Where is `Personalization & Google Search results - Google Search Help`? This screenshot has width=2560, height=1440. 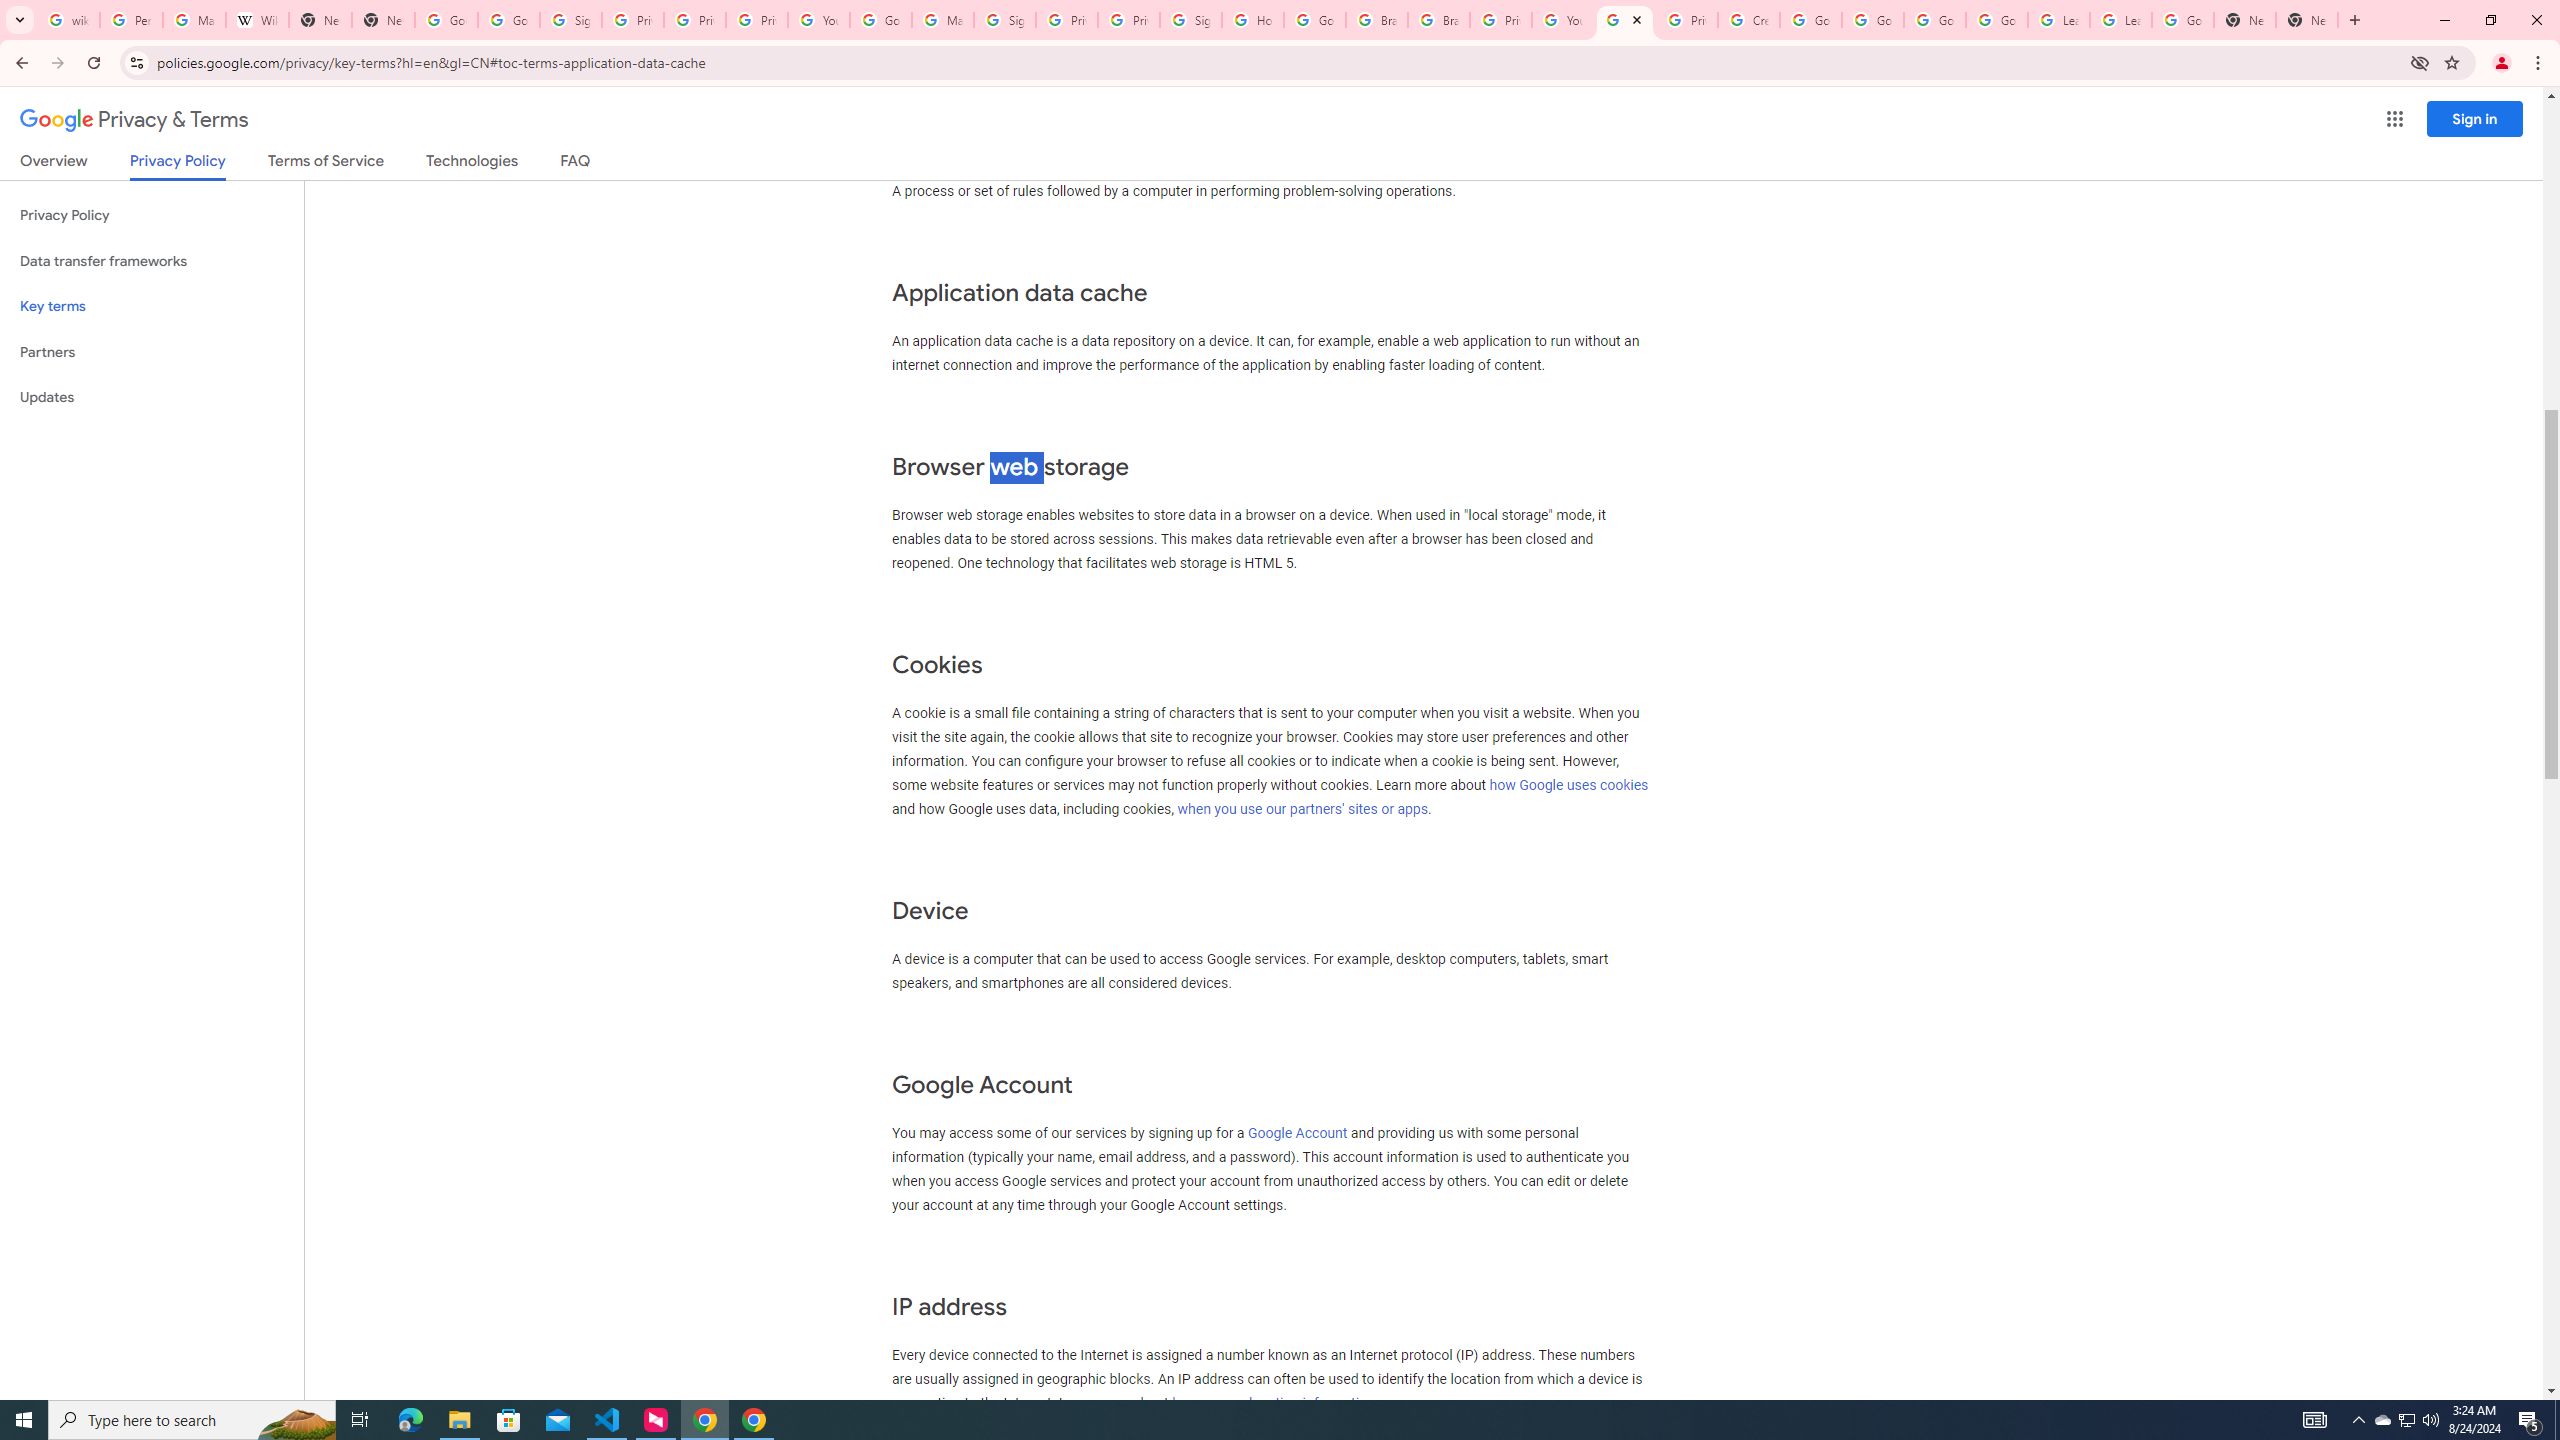 Personalization & Google Search results - Google Search Help is located at coordinates (132, 20).